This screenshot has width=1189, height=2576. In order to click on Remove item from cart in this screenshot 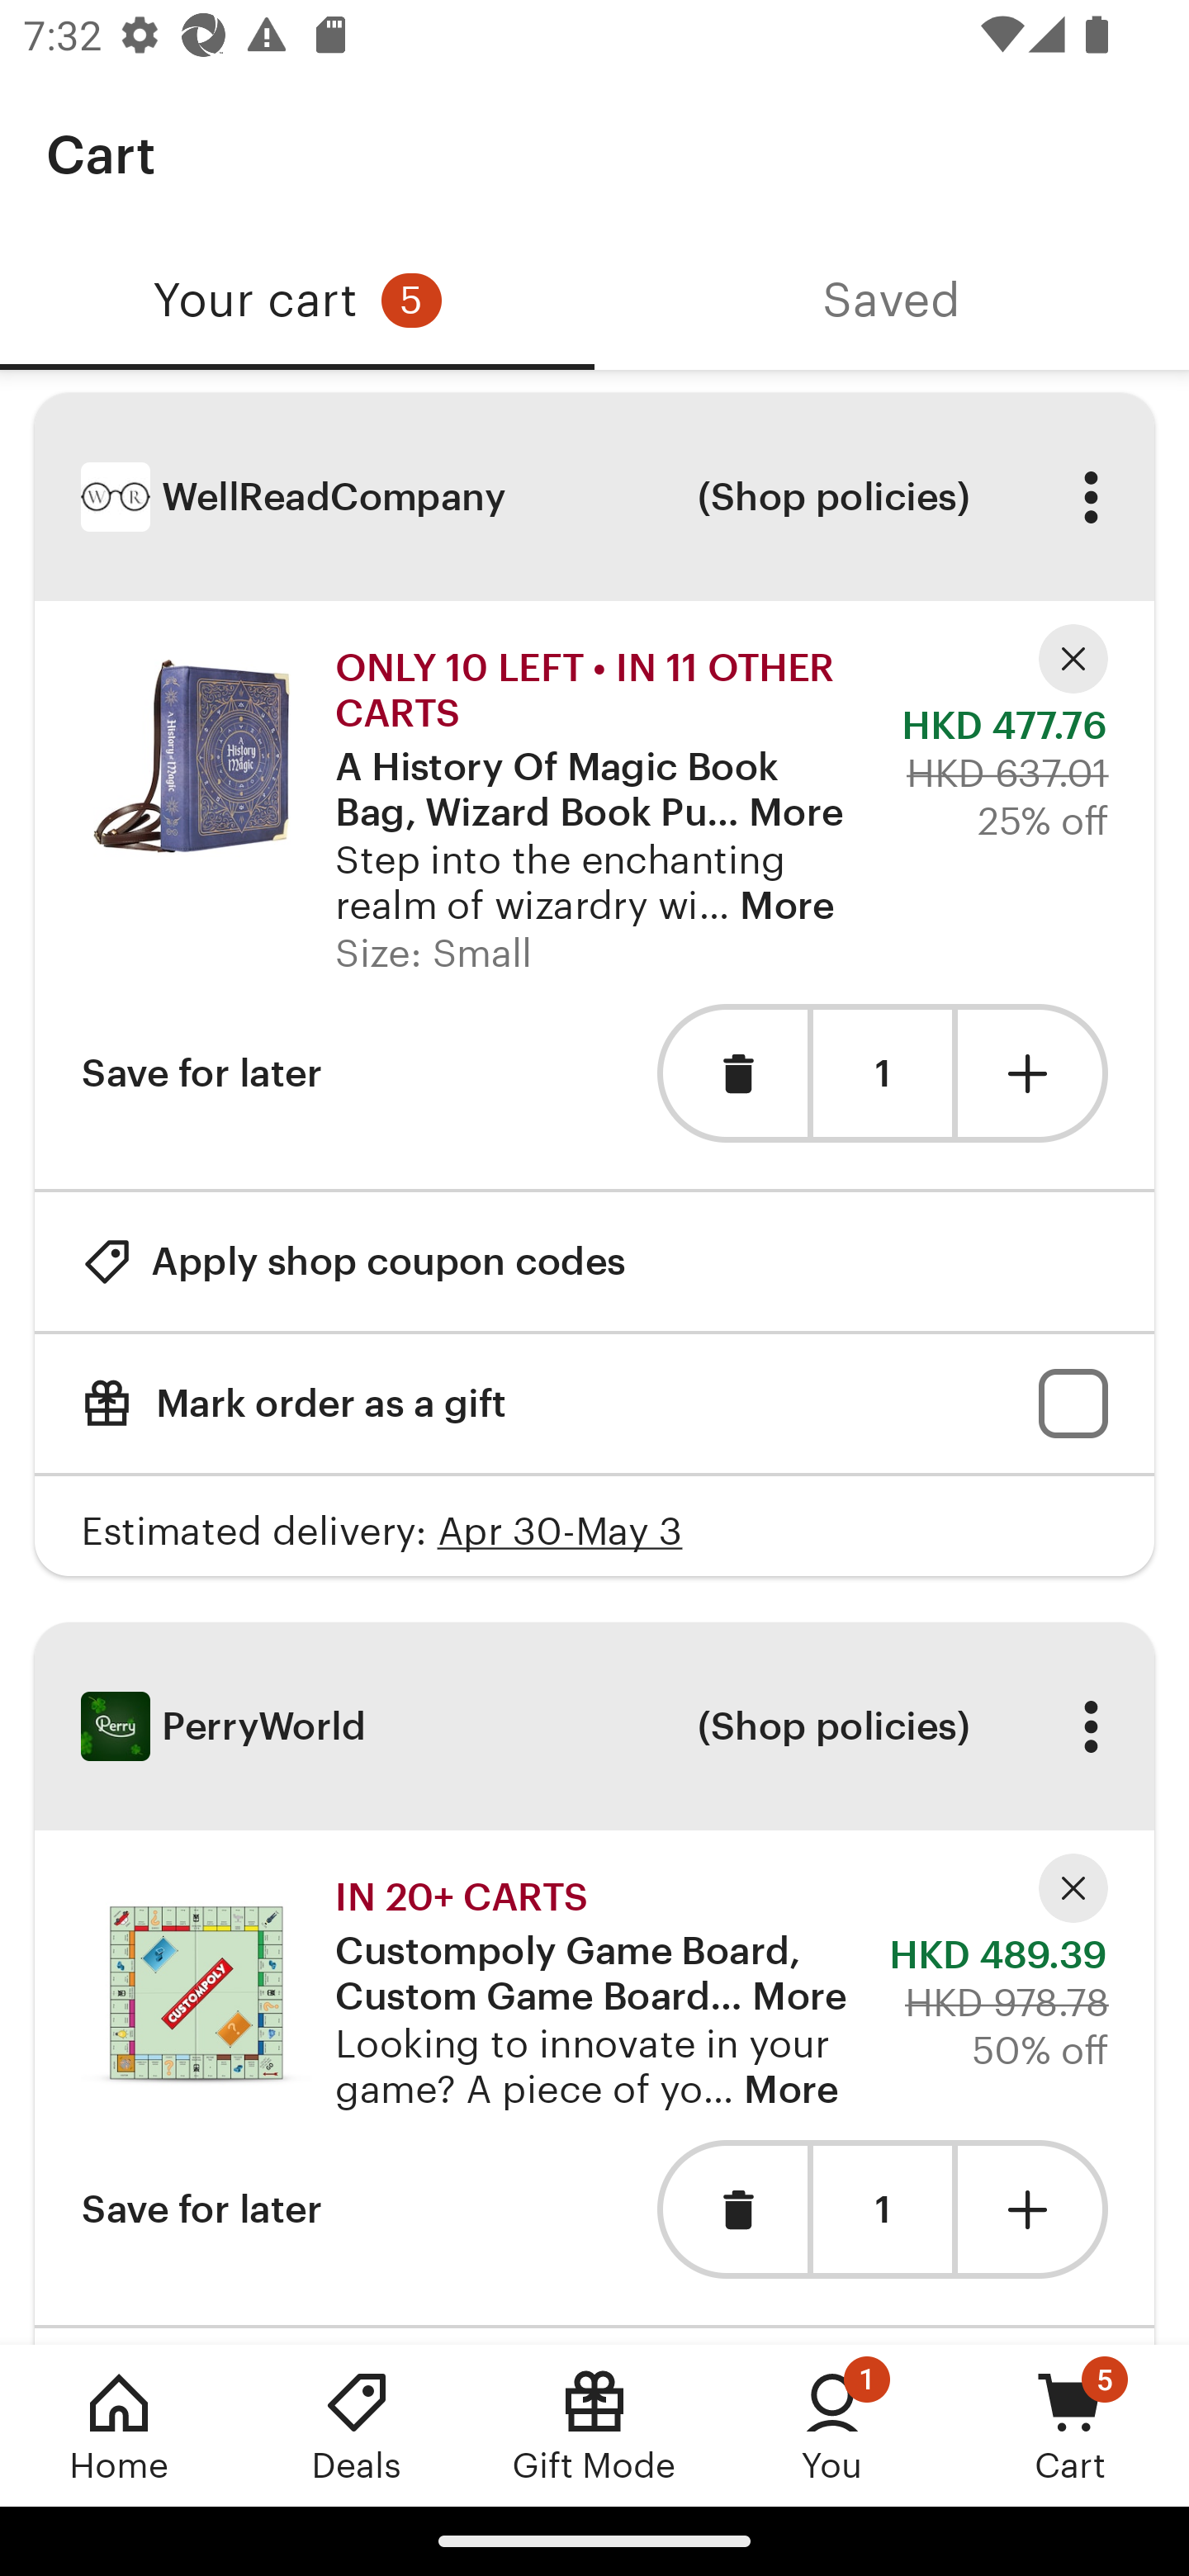, I will do `click(732, 1073)`.